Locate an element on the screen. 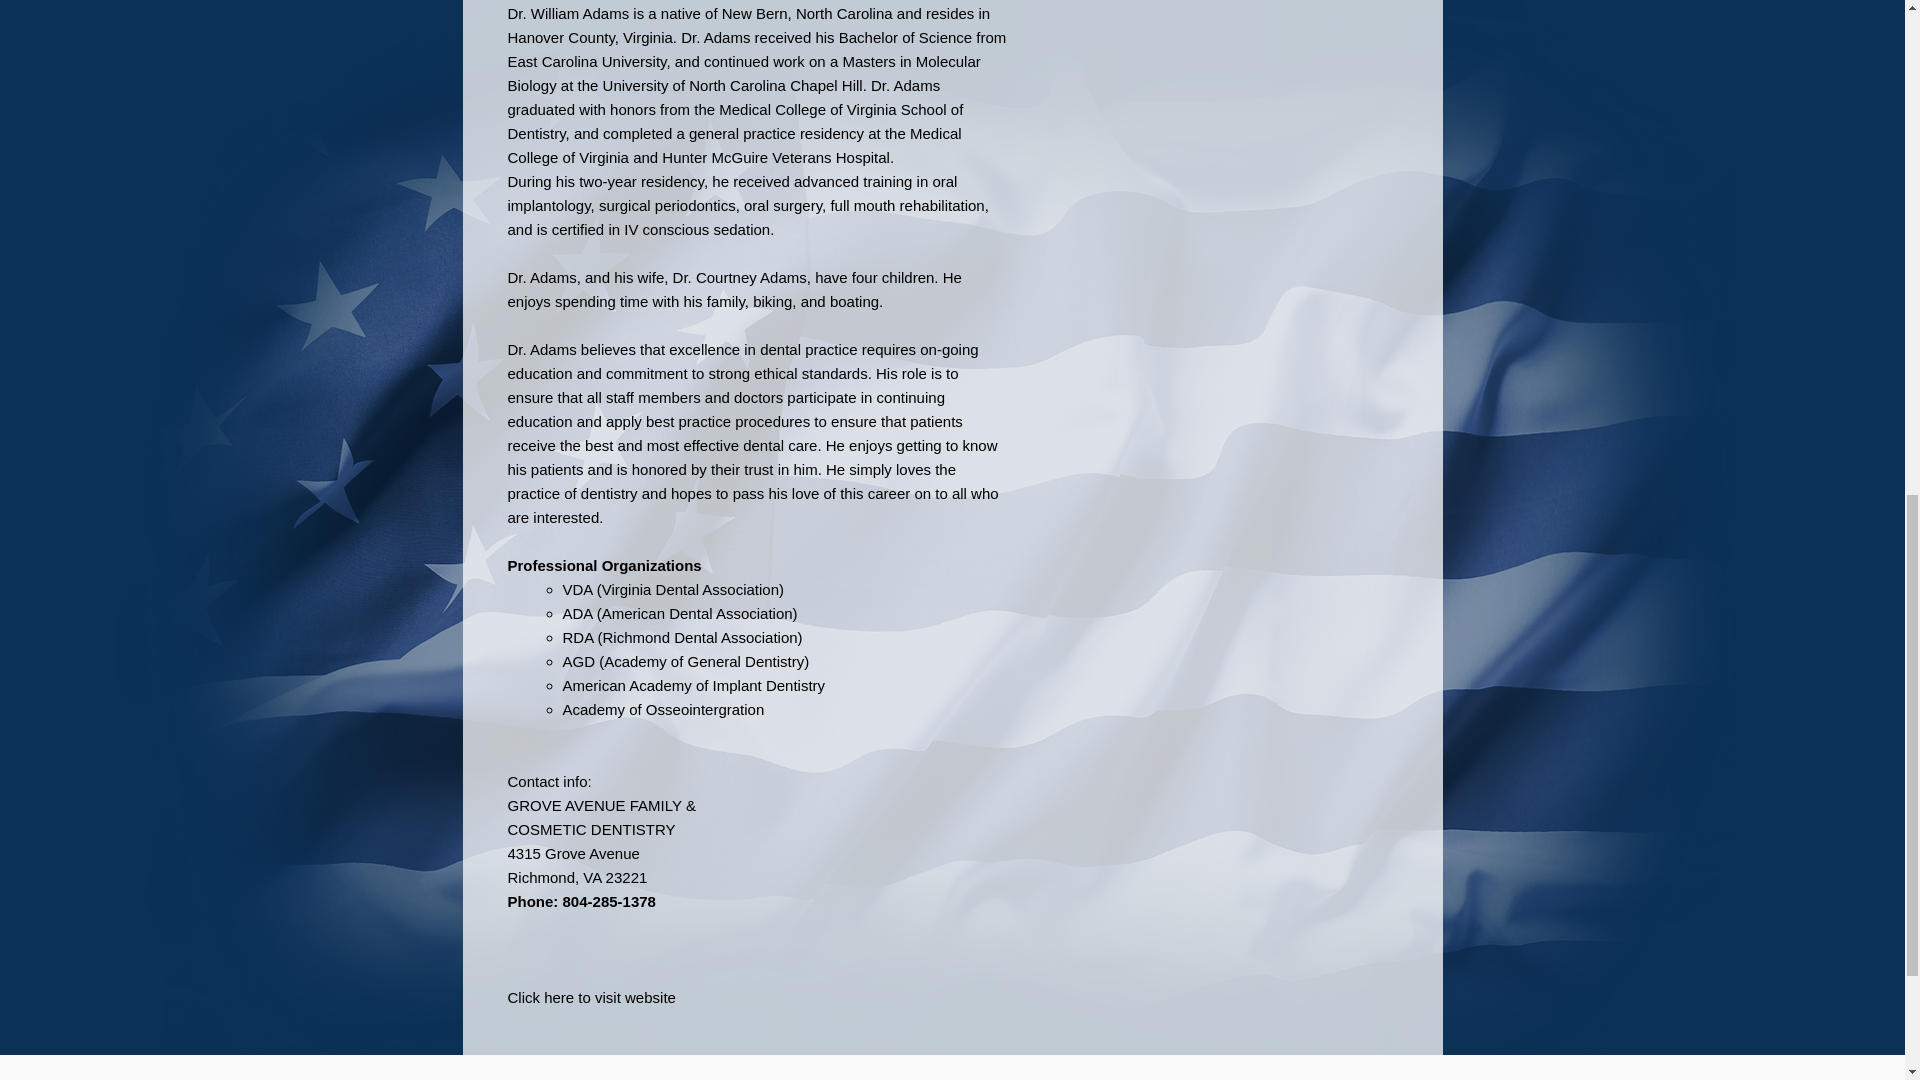 Image resolution: width=1920 pixels, height=1080 pixels. ACCEPTANCE is located at coordinates (1152, 1078).